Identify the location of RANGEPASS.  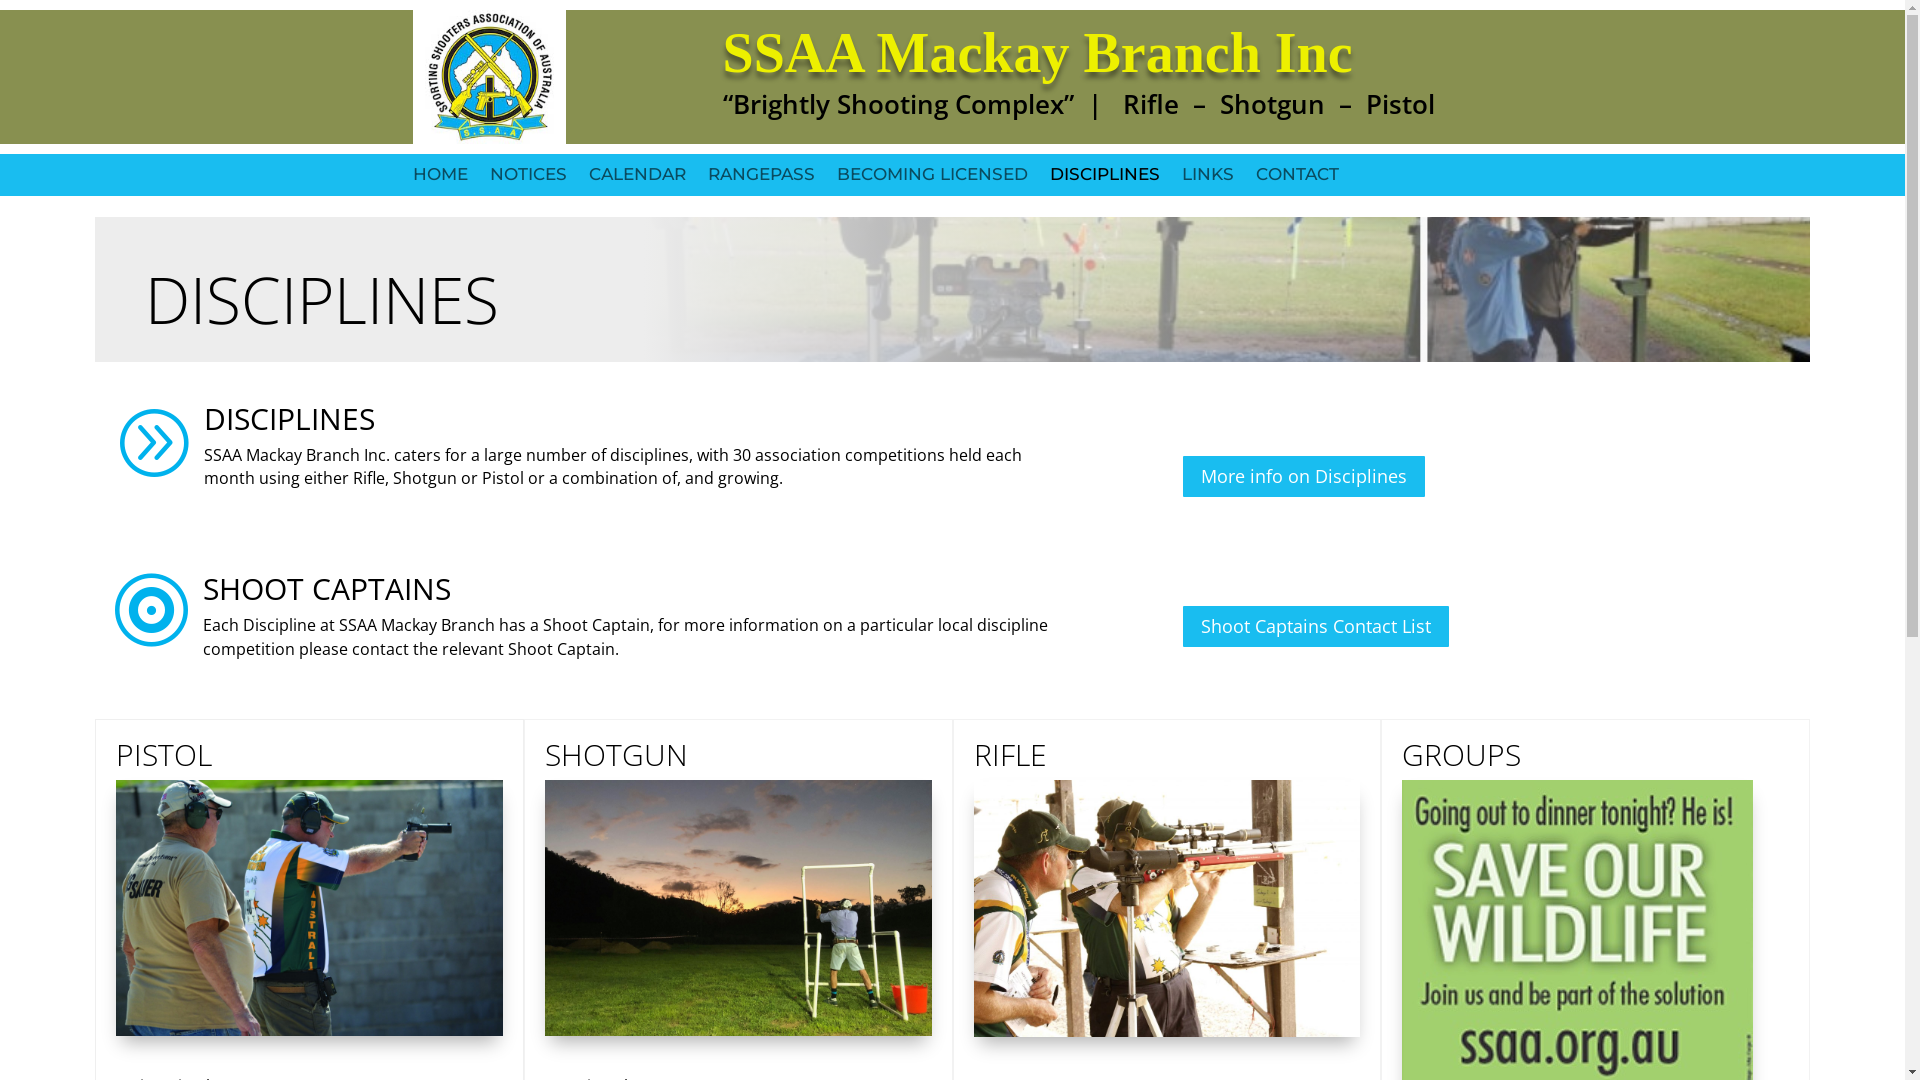
(762, 185).